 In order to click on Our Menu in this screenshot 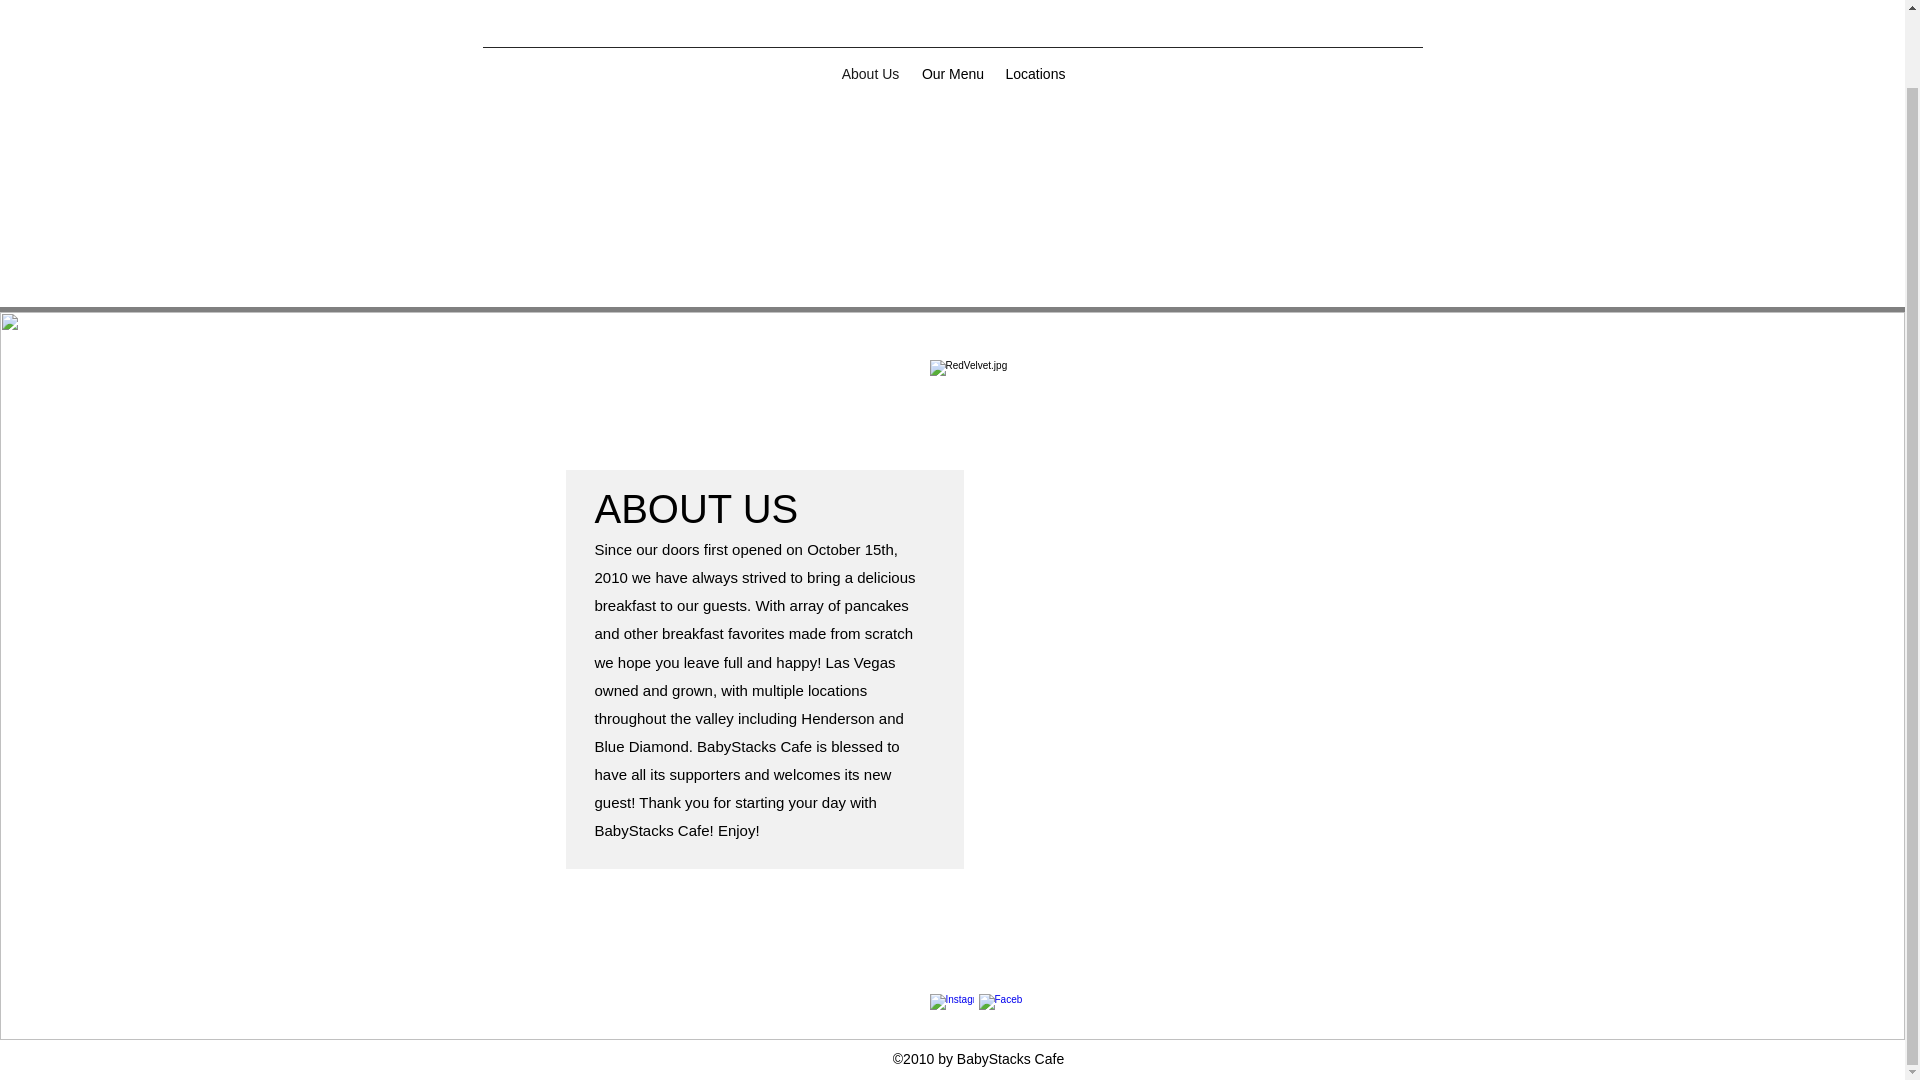, I will do `click(952, 74)`.